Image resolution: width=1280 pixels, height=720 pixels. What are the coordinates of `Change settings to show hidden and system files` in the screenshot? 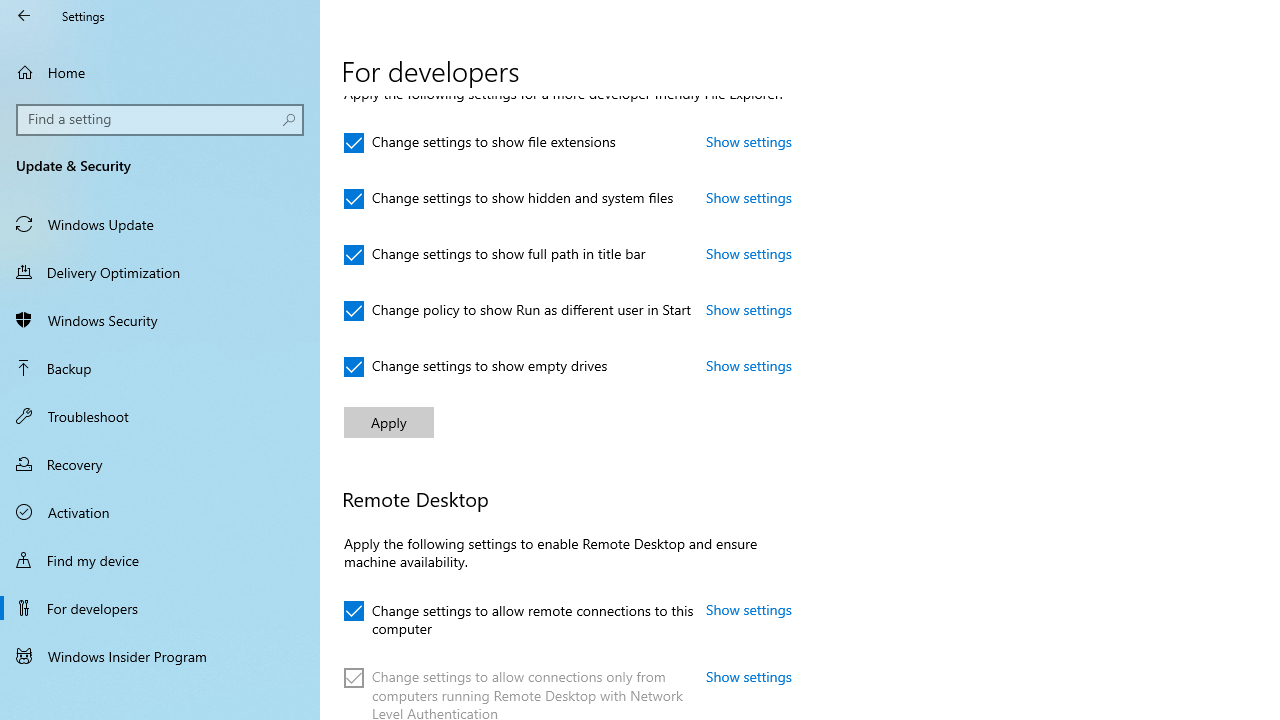 It's located at (509, 198).